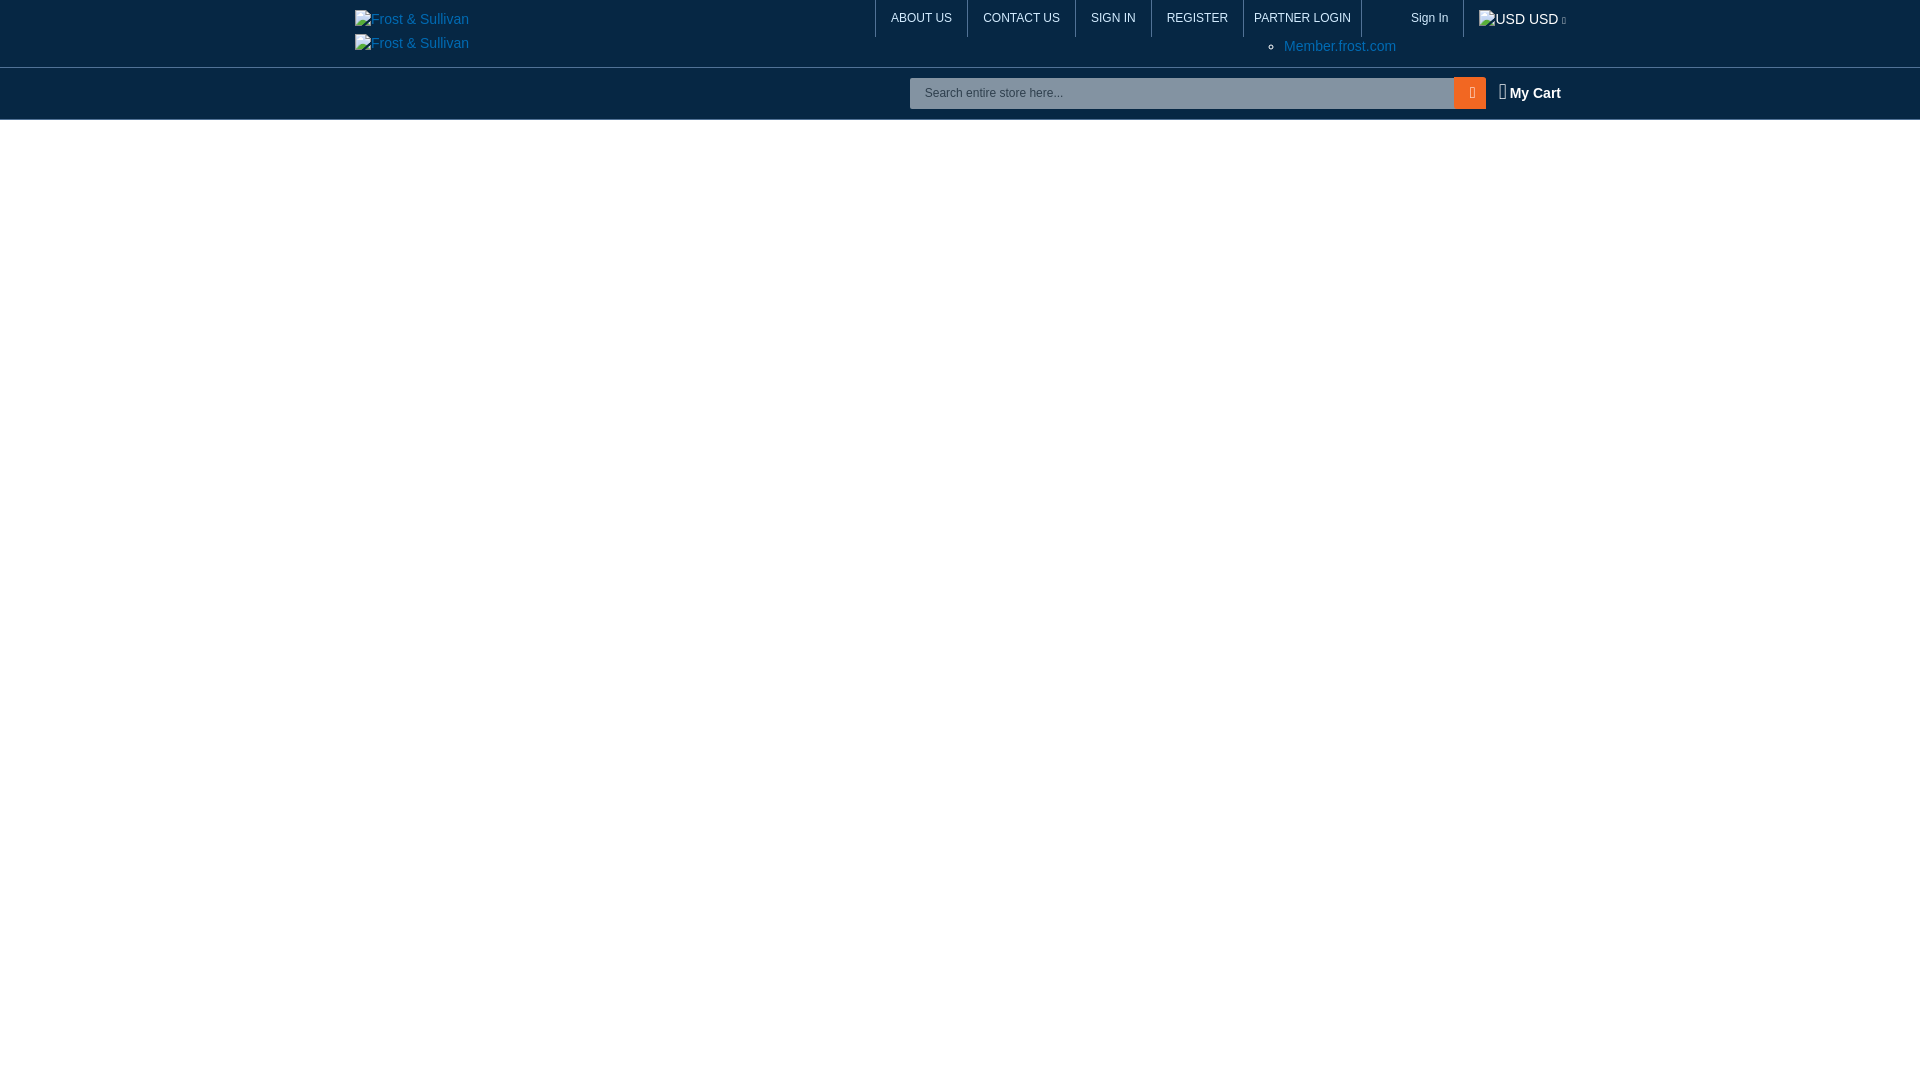 The width and height of the screenshot is (1920, 1080). What do you see at coordinates (921, 18) in the screenshot?
I see `ABOUT US` at bounding box center [921, 18].